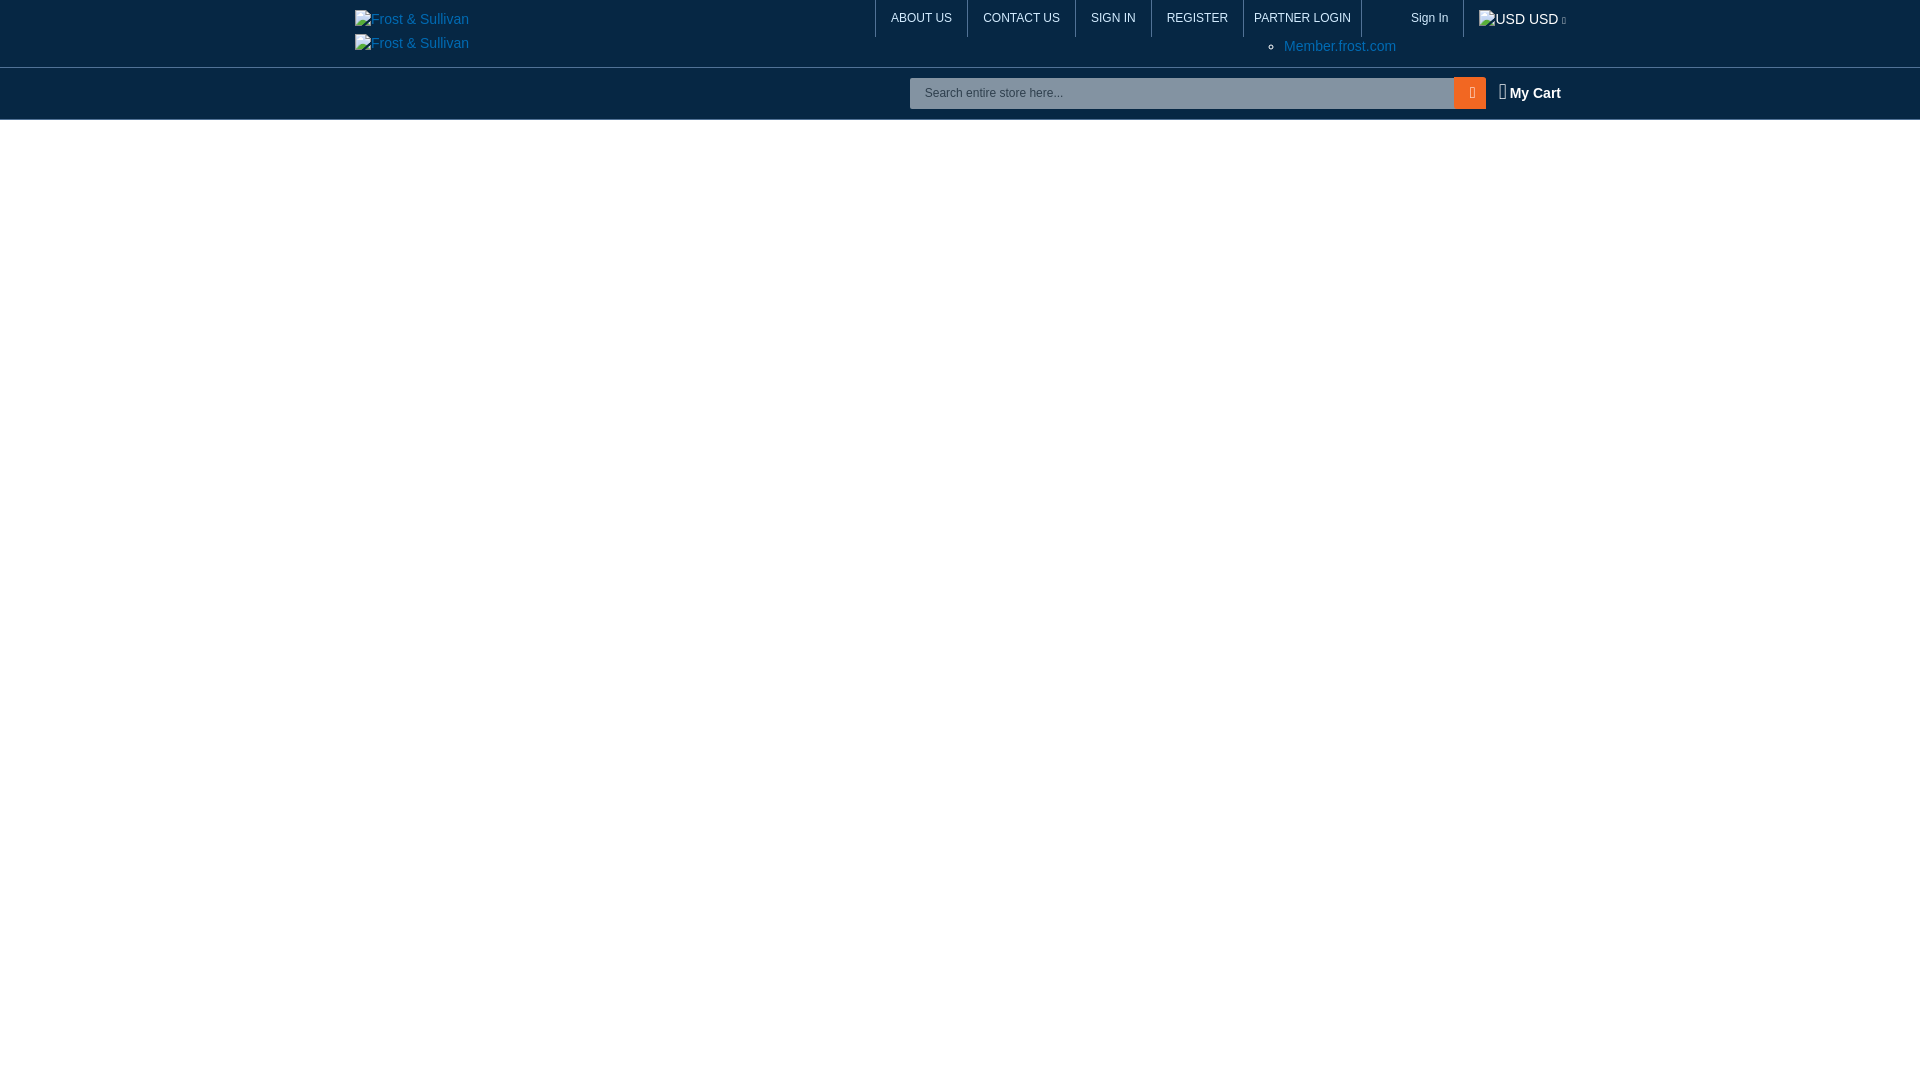 The width and height of the screenshot is (1920, 1080). What do you see at coordinates (921, 18) in the screenshot?
I see `ABOUT US` at bounding box center [921, 18].